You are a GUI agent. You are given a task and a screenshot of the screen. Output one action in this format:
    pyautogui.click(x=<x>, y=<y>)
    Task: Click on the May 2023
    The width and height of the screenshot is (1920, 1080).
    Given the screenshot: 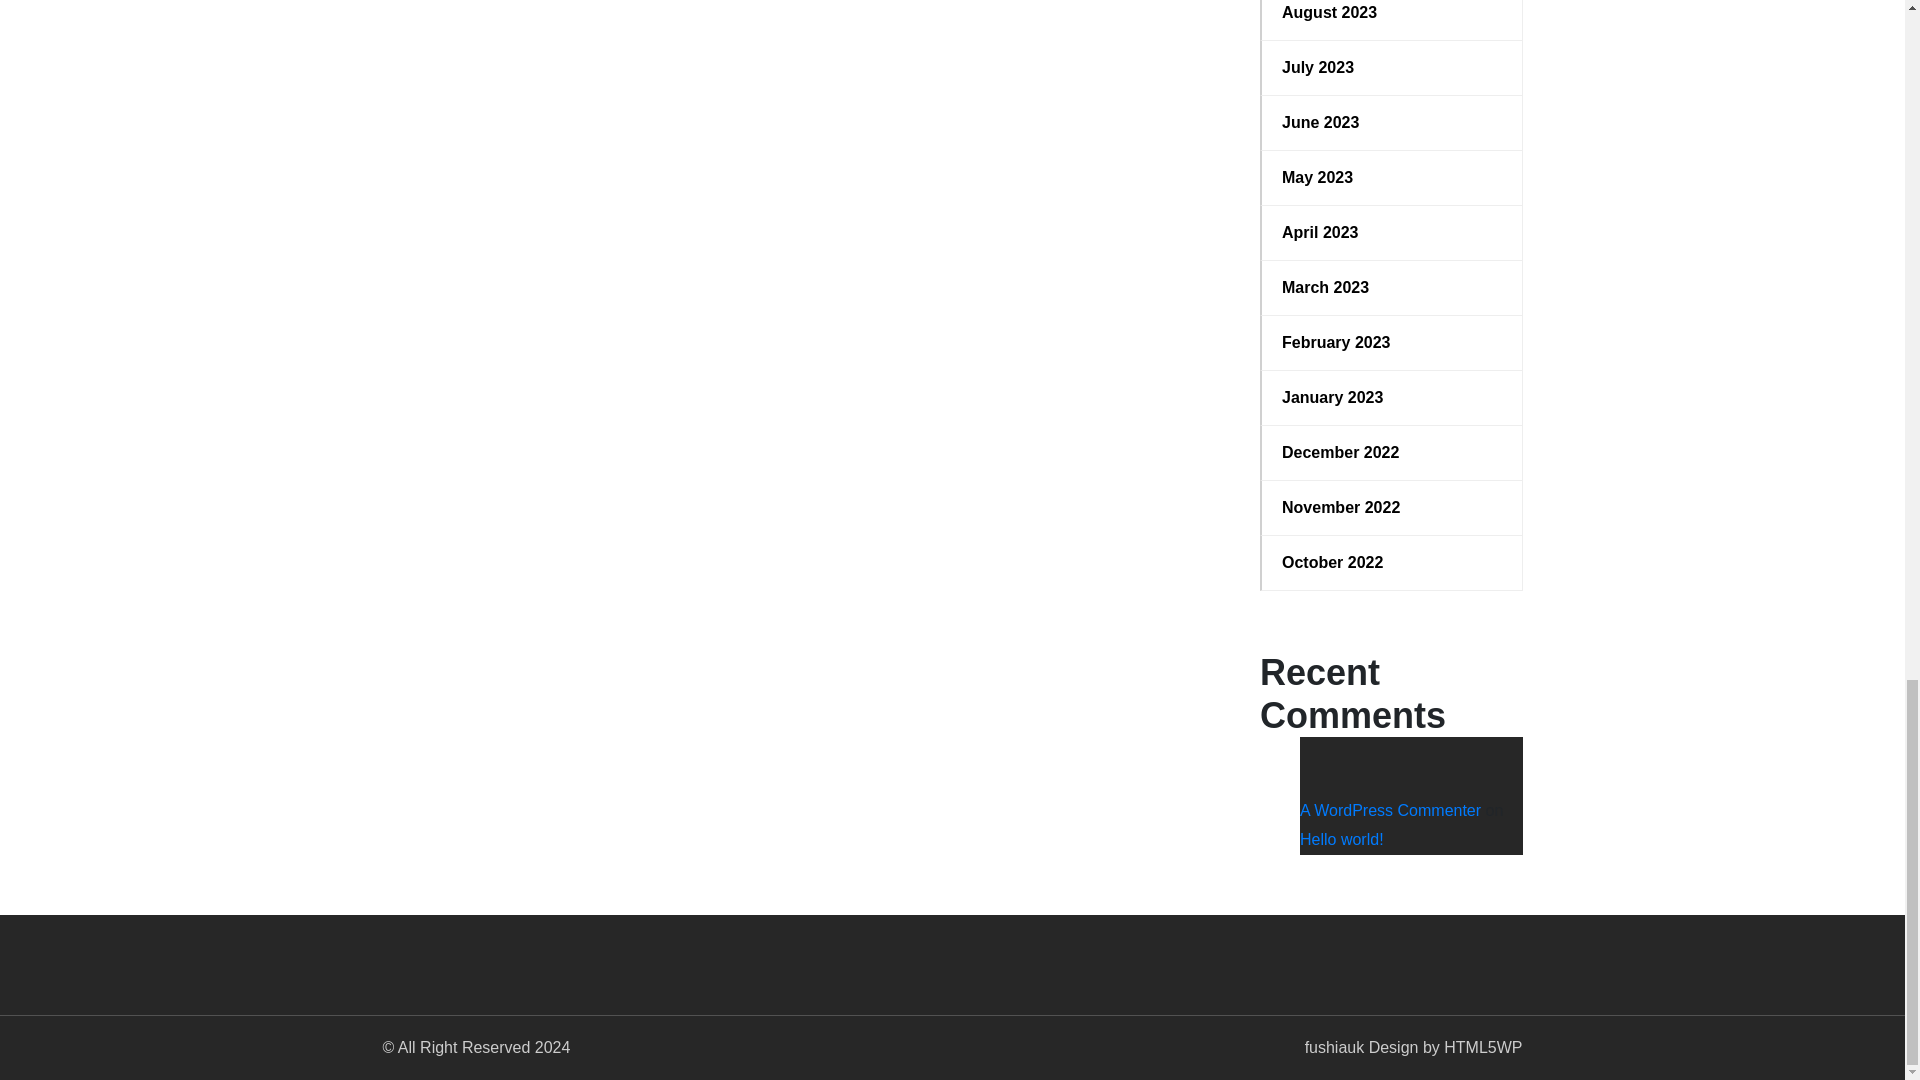 What is the action you would take?
    pyautogui.click(x=1392, y=178)
    